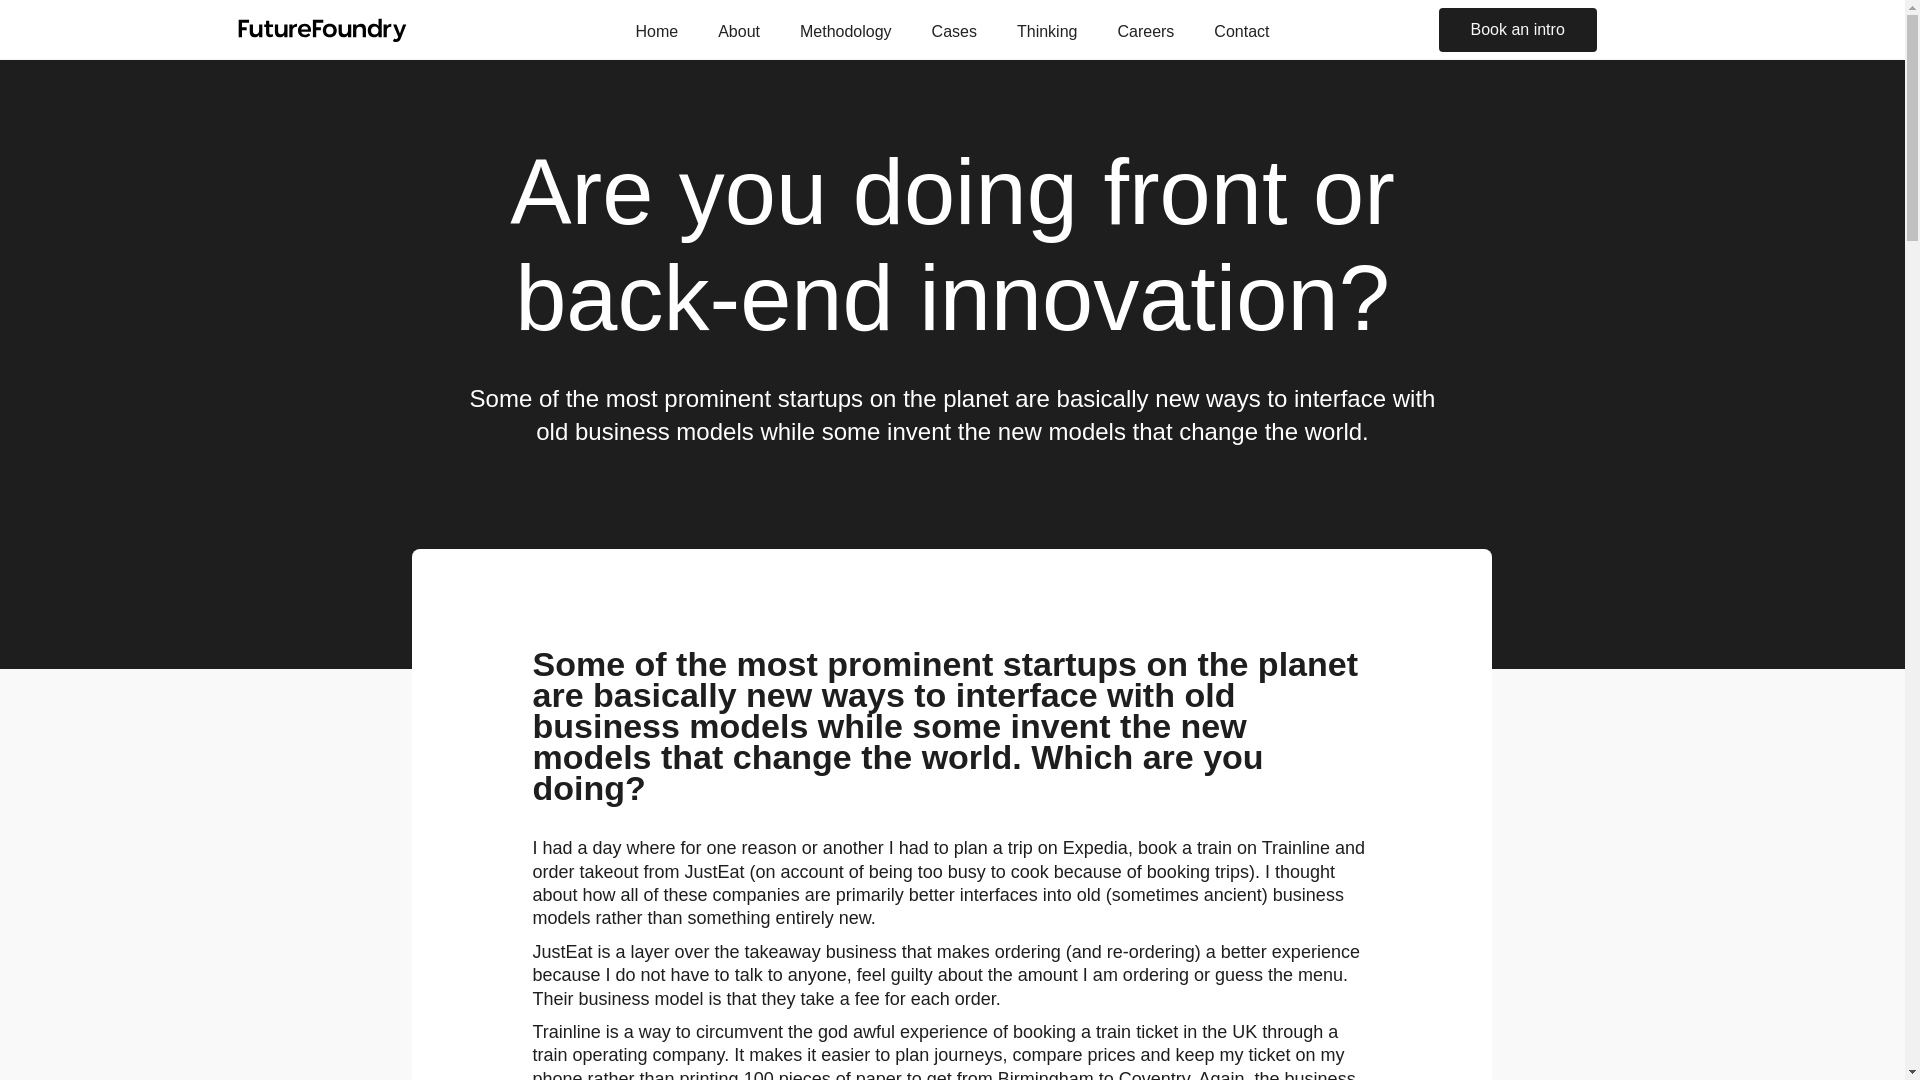 The image size is (1920, 1080). Describe the element at coordinates (738, 24) in the screenshot. I see `About` at that location.